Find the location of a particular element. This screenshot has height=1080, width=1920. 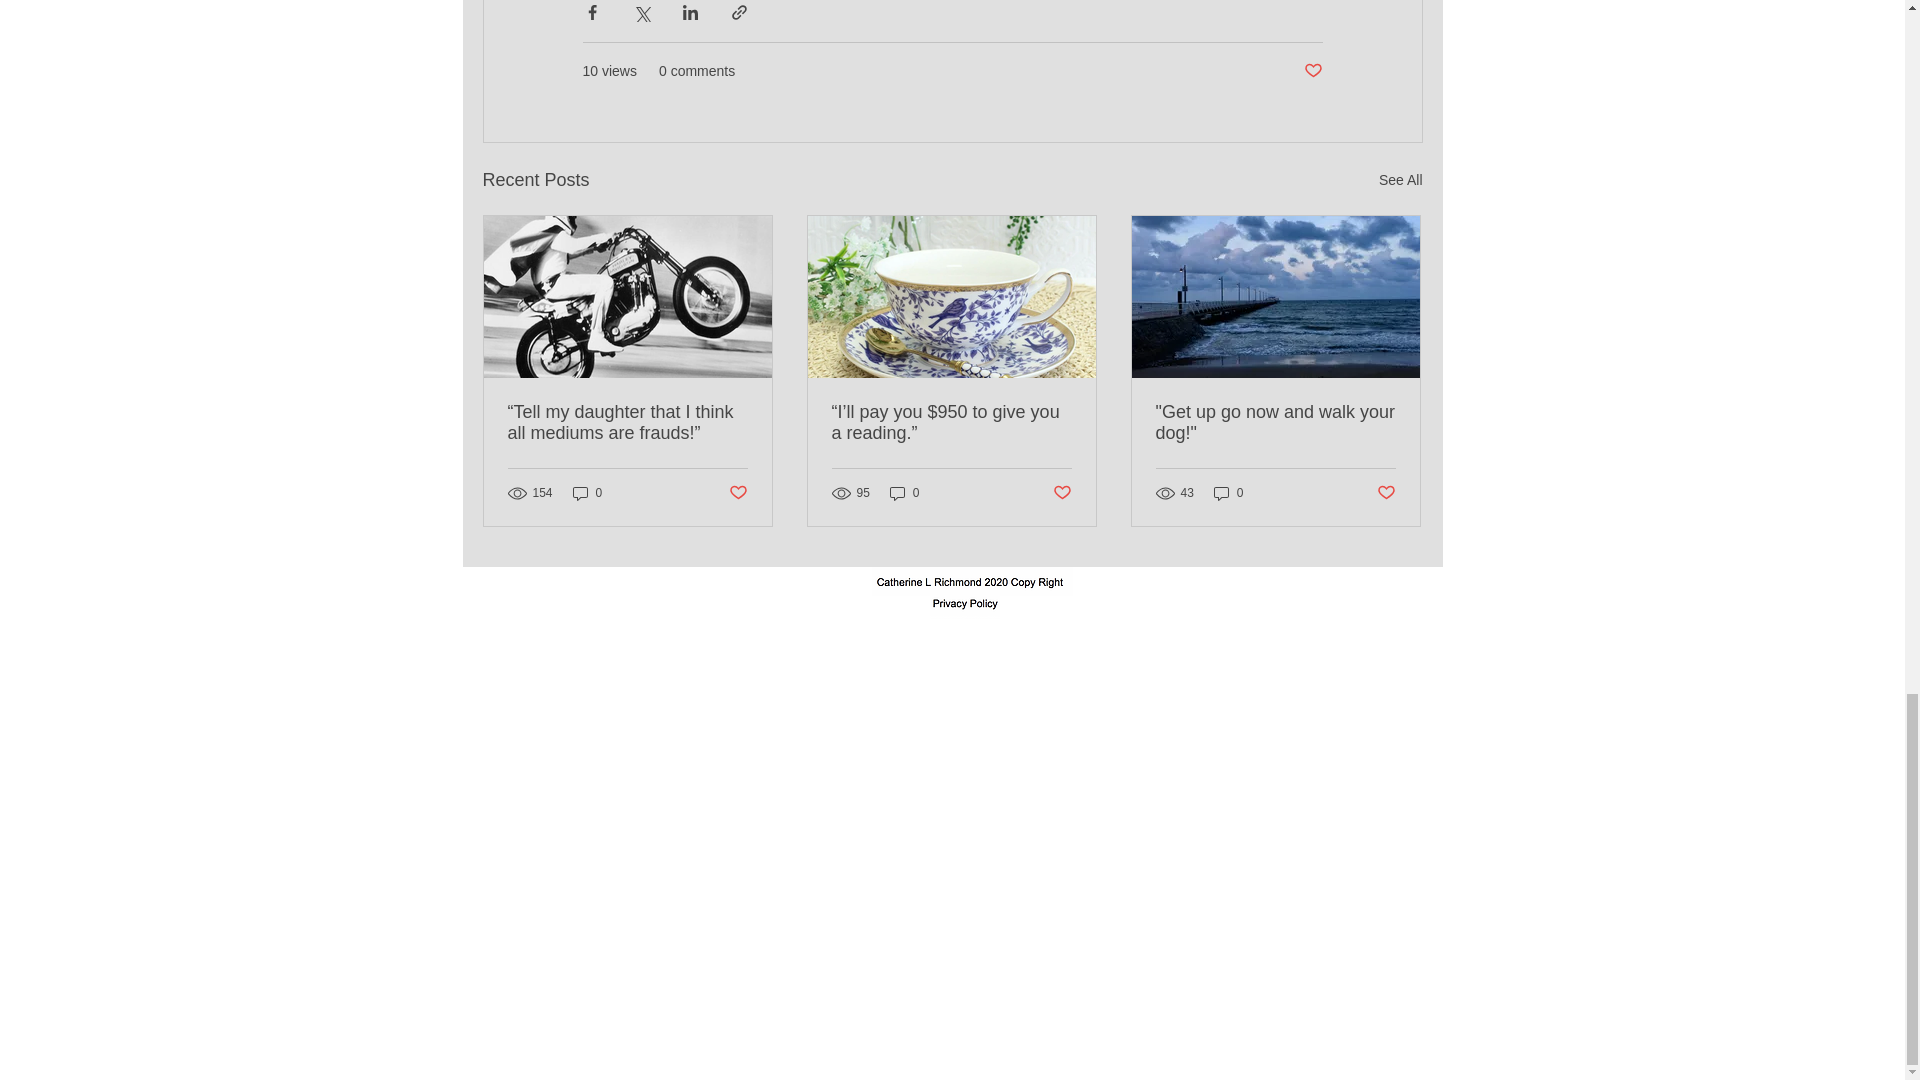

0 is located at coordinates (904, 493).